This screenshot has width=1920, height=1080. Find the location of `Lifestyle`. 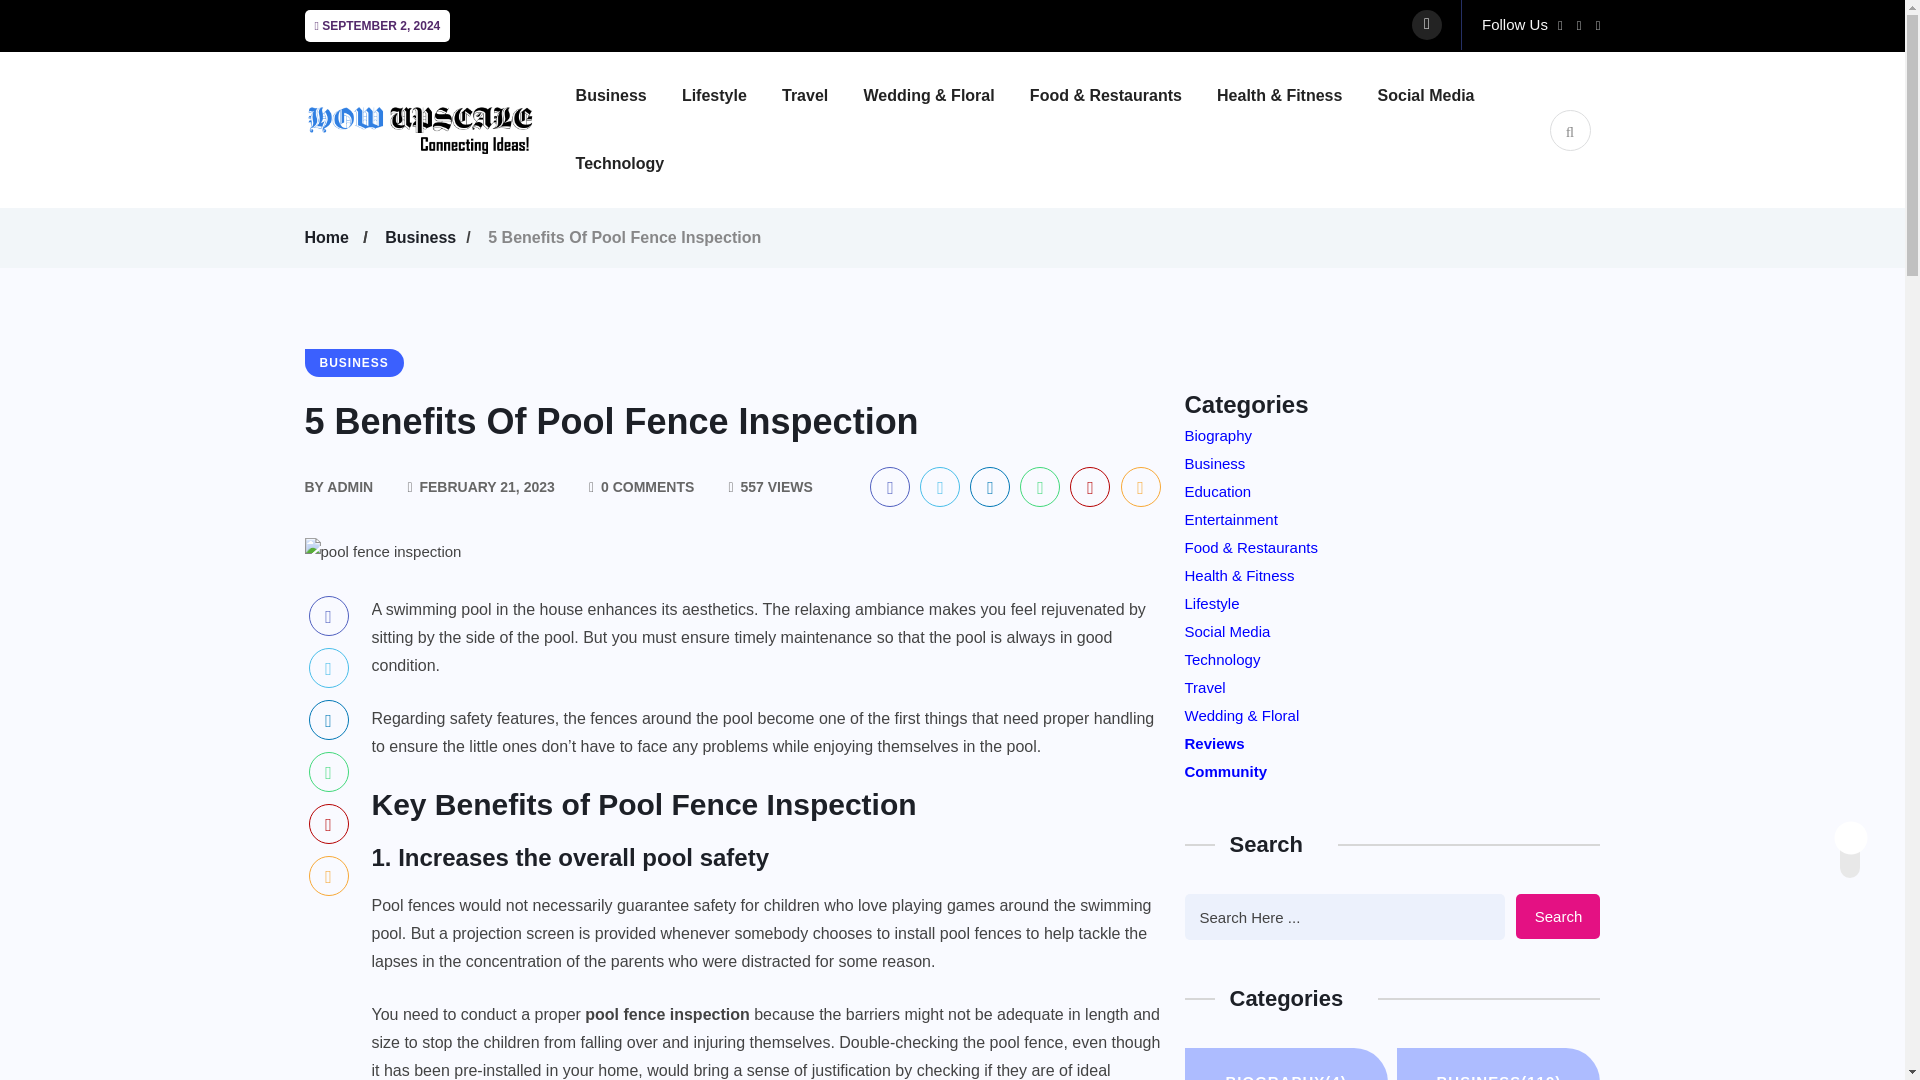

Lifestyle is located at coordinates (729, 95).